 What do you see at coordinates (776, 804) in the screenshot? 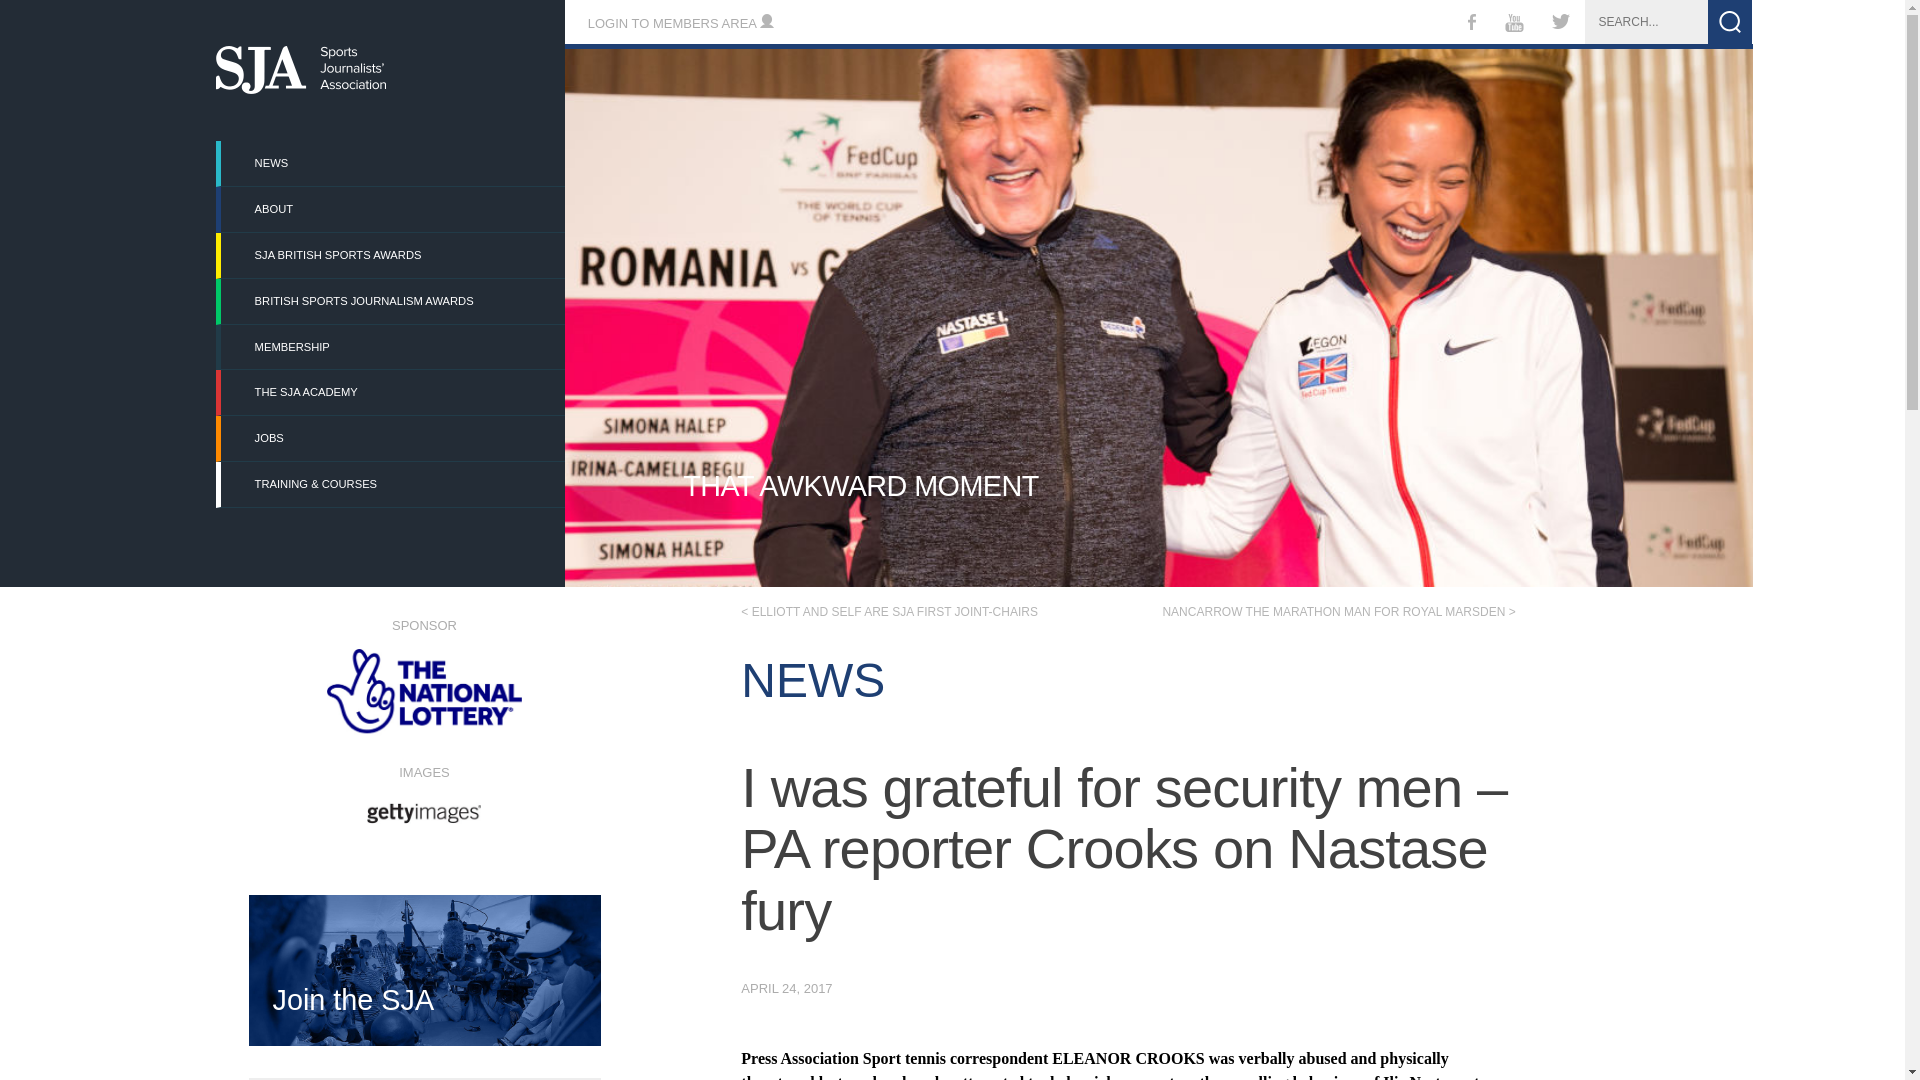
I see `AFFILIATE` at bounding box center [776, 804].